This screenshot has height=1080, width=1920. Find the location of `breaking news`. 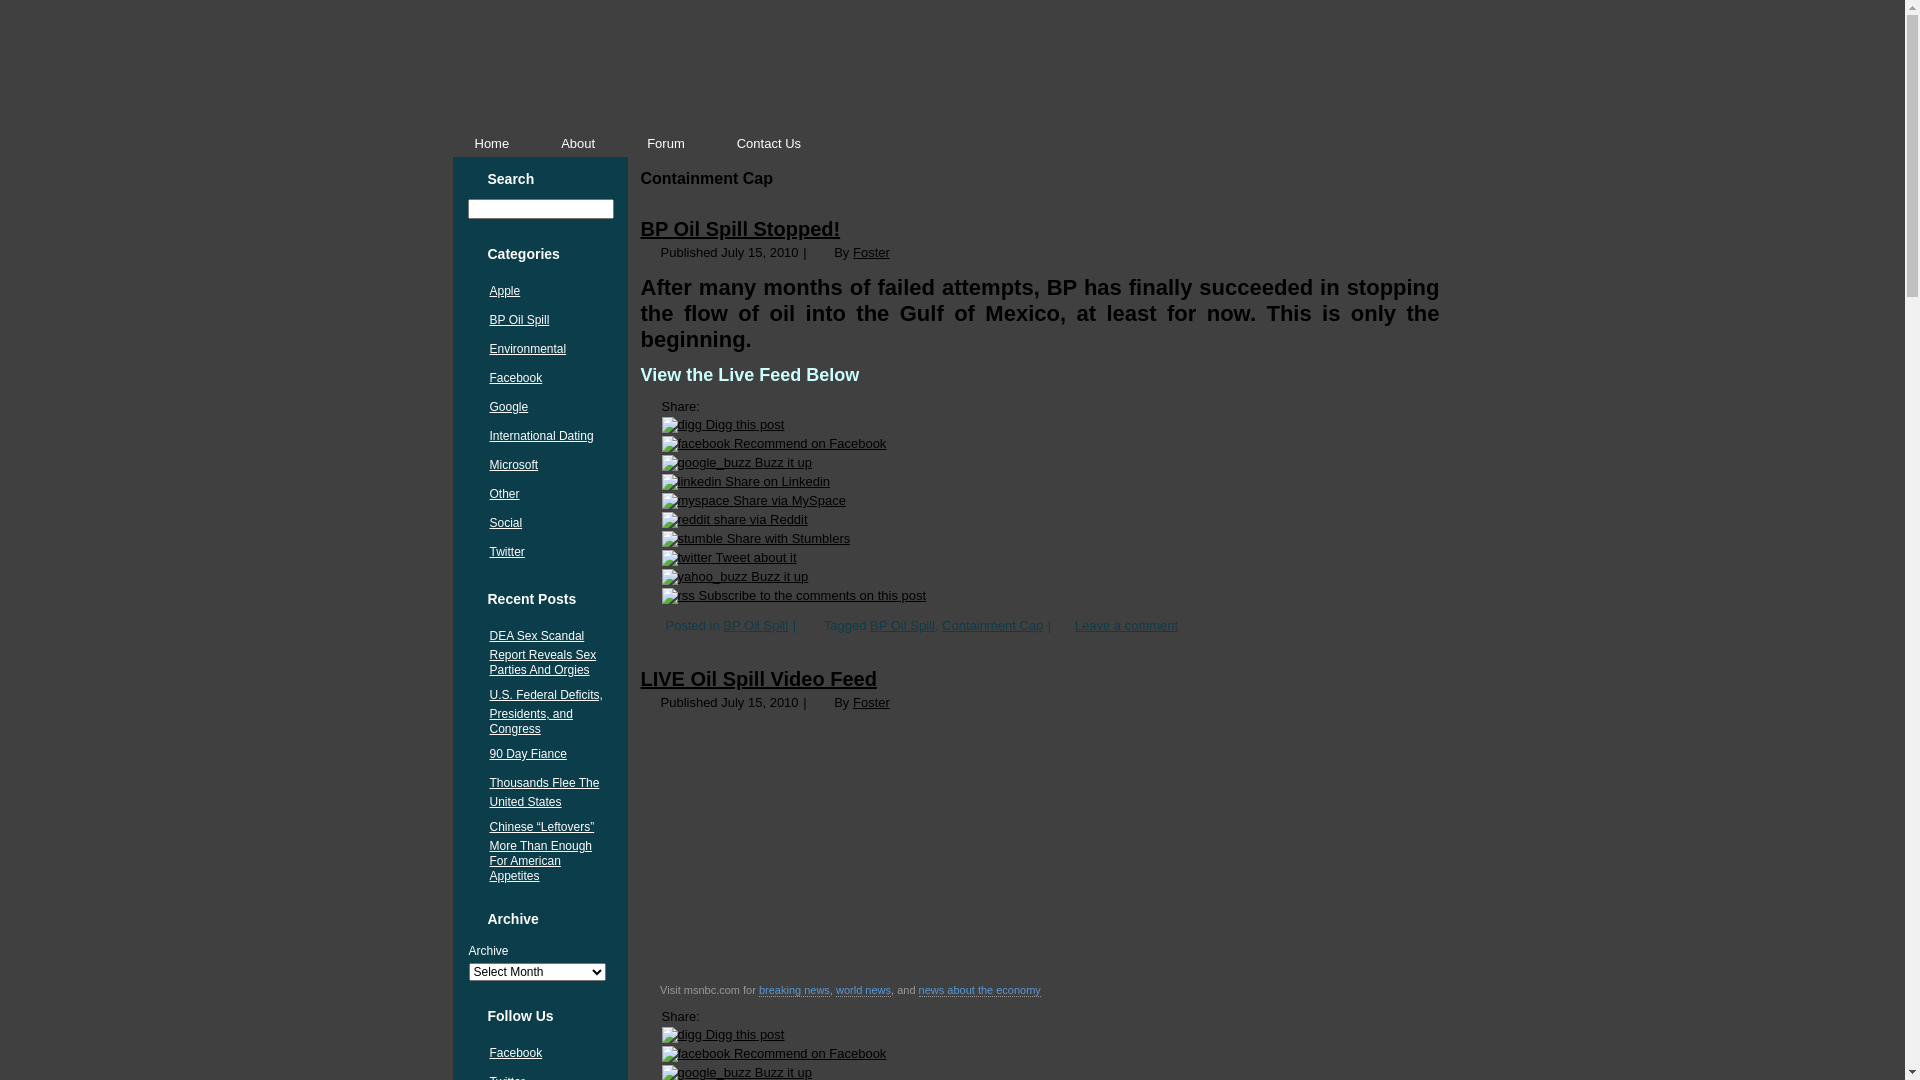

breaking news is located at coordinates (794, 990).